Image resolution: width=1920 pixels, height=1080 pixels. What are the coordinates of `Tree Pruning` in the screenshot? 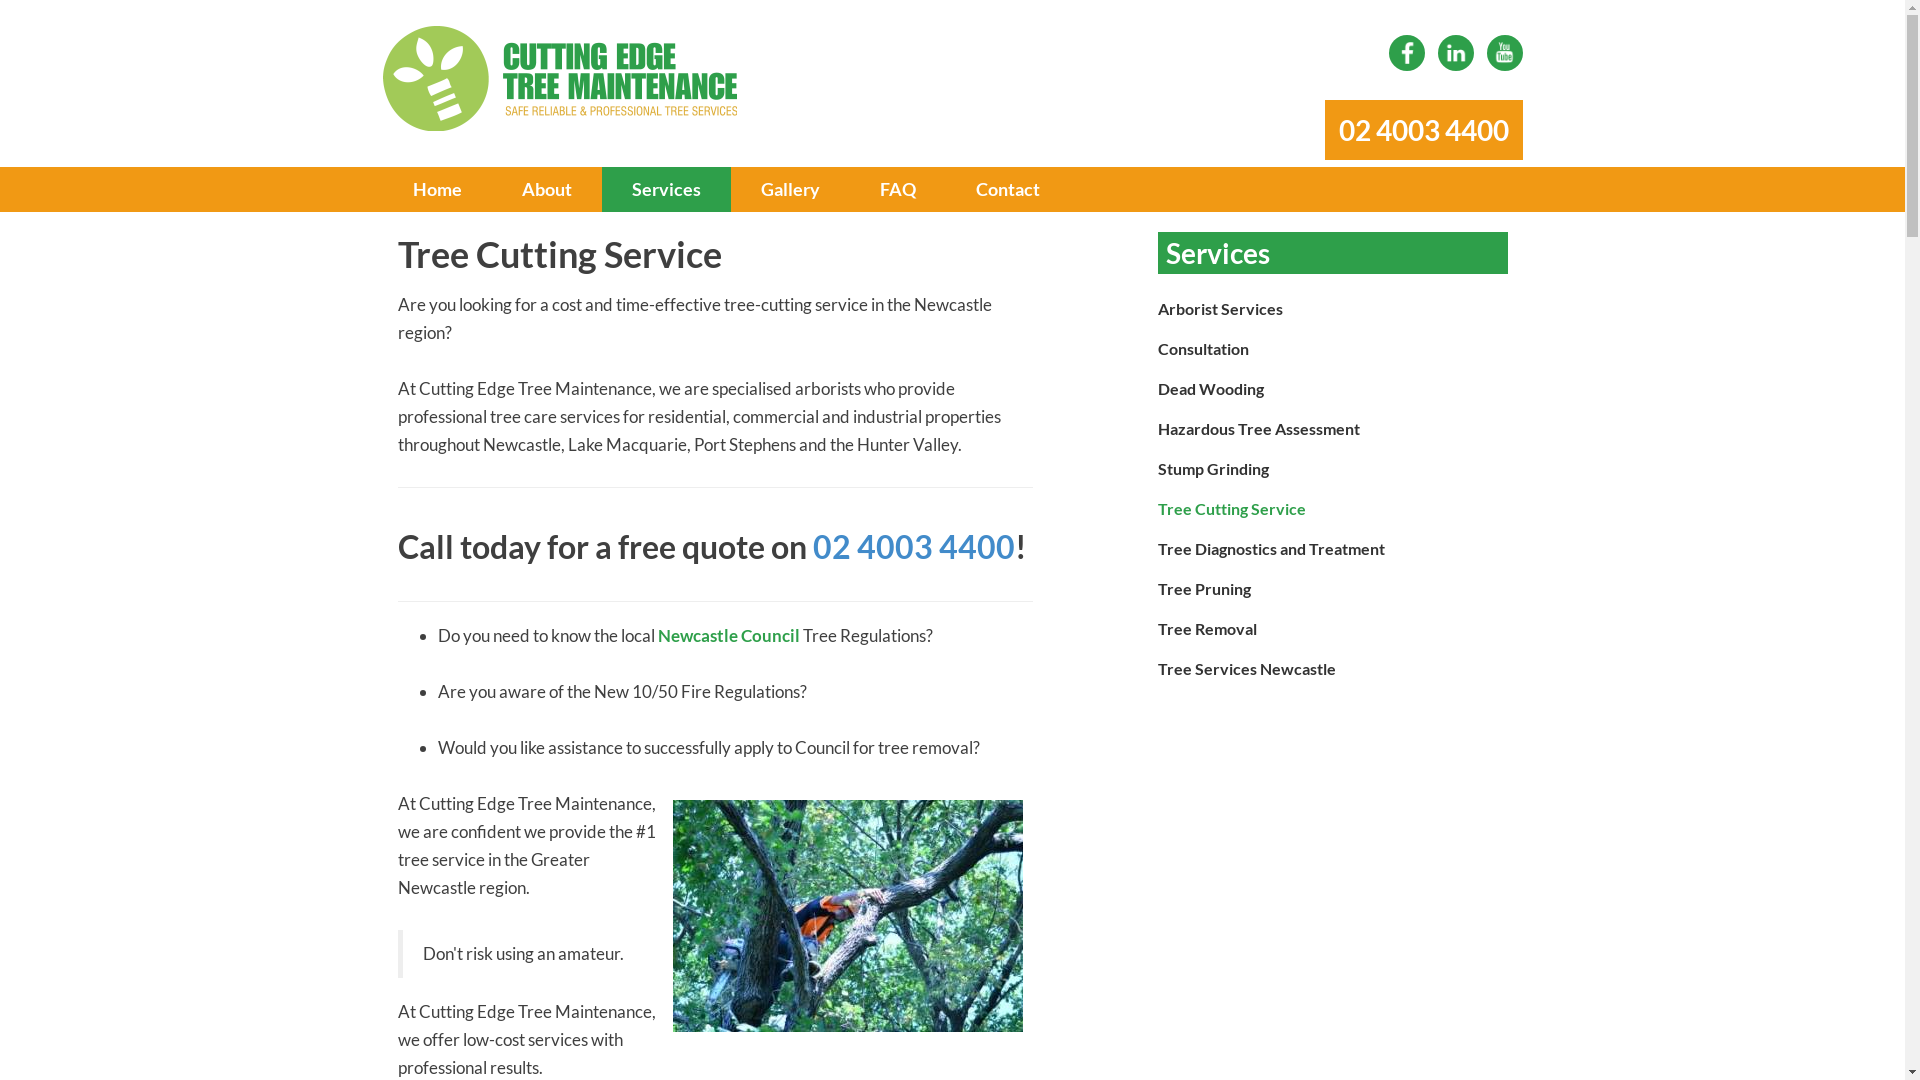 It's located at (1333, 589).